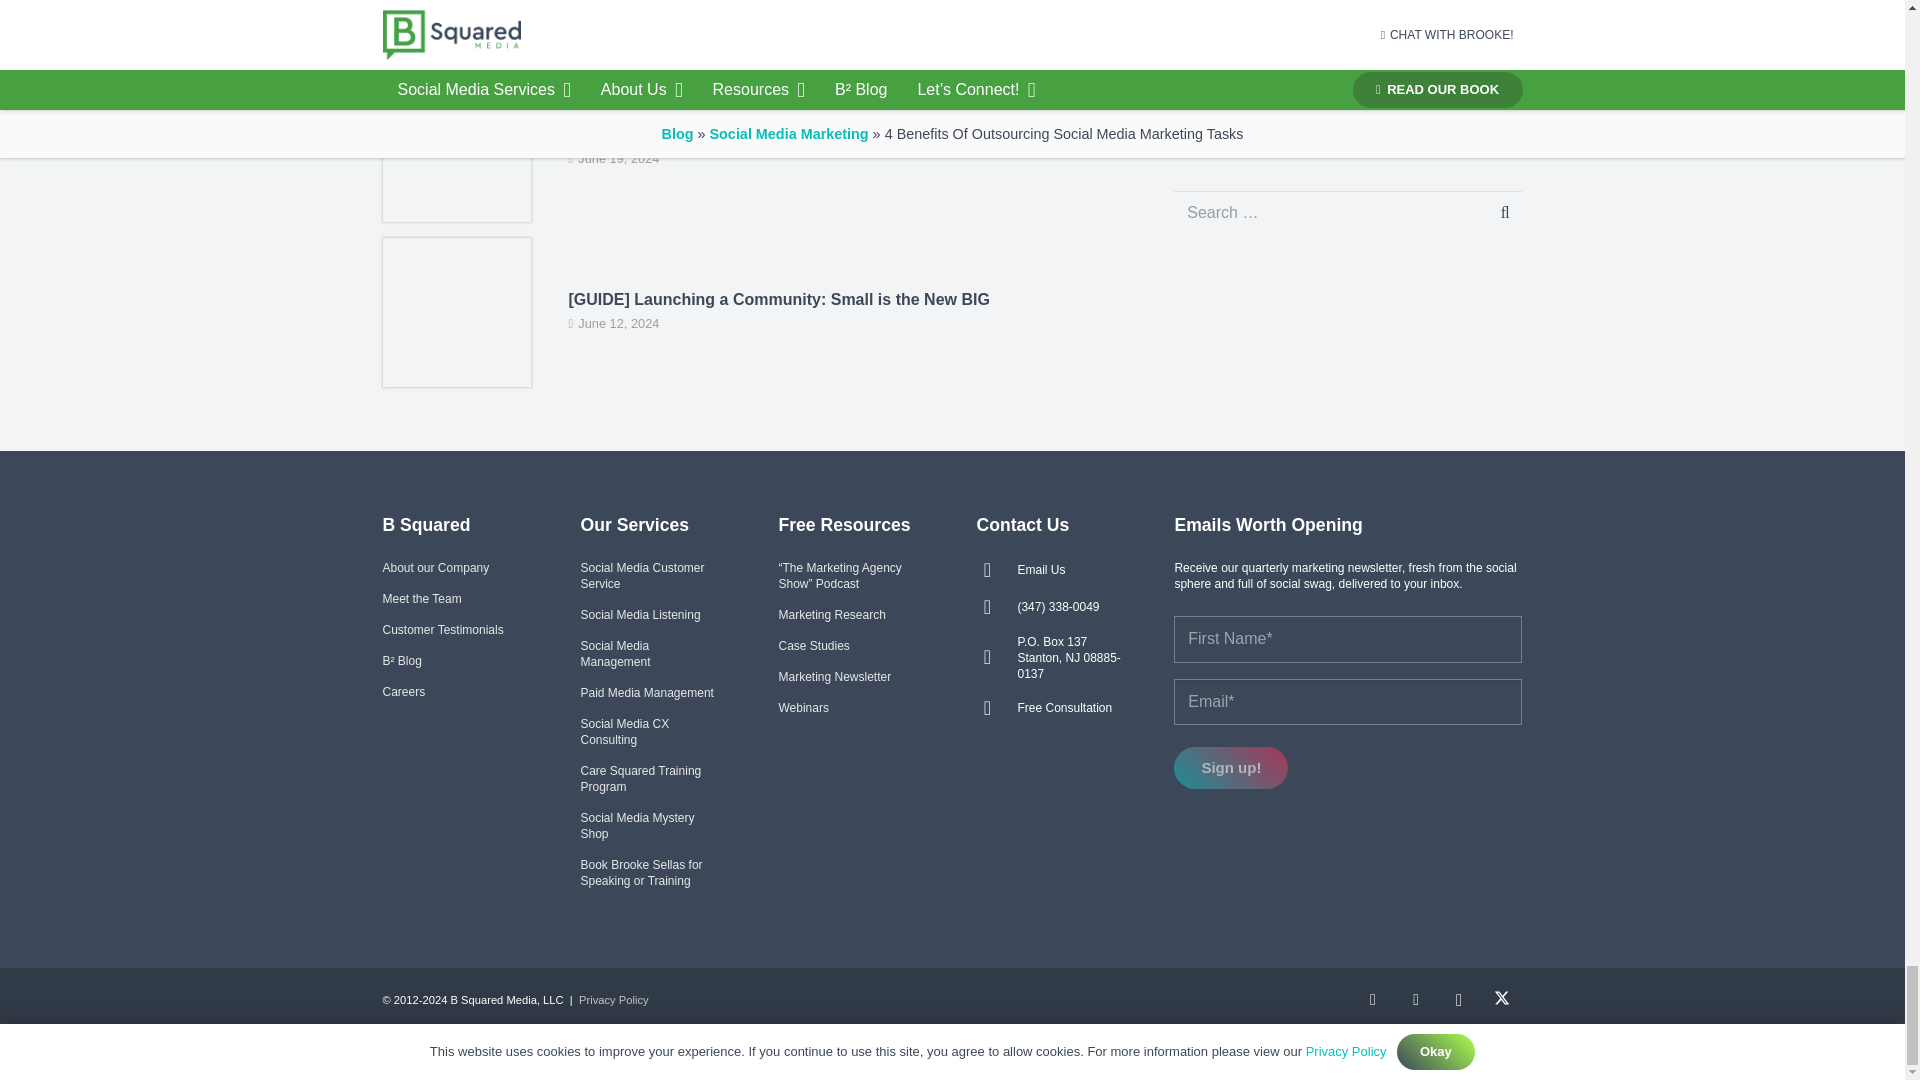 The height and width of the screenshot is (1080, 1920). What do you see at coordinates (1230, 768) in the screenshot?
I see `Sign up!` at bounding box center [1230, 768].